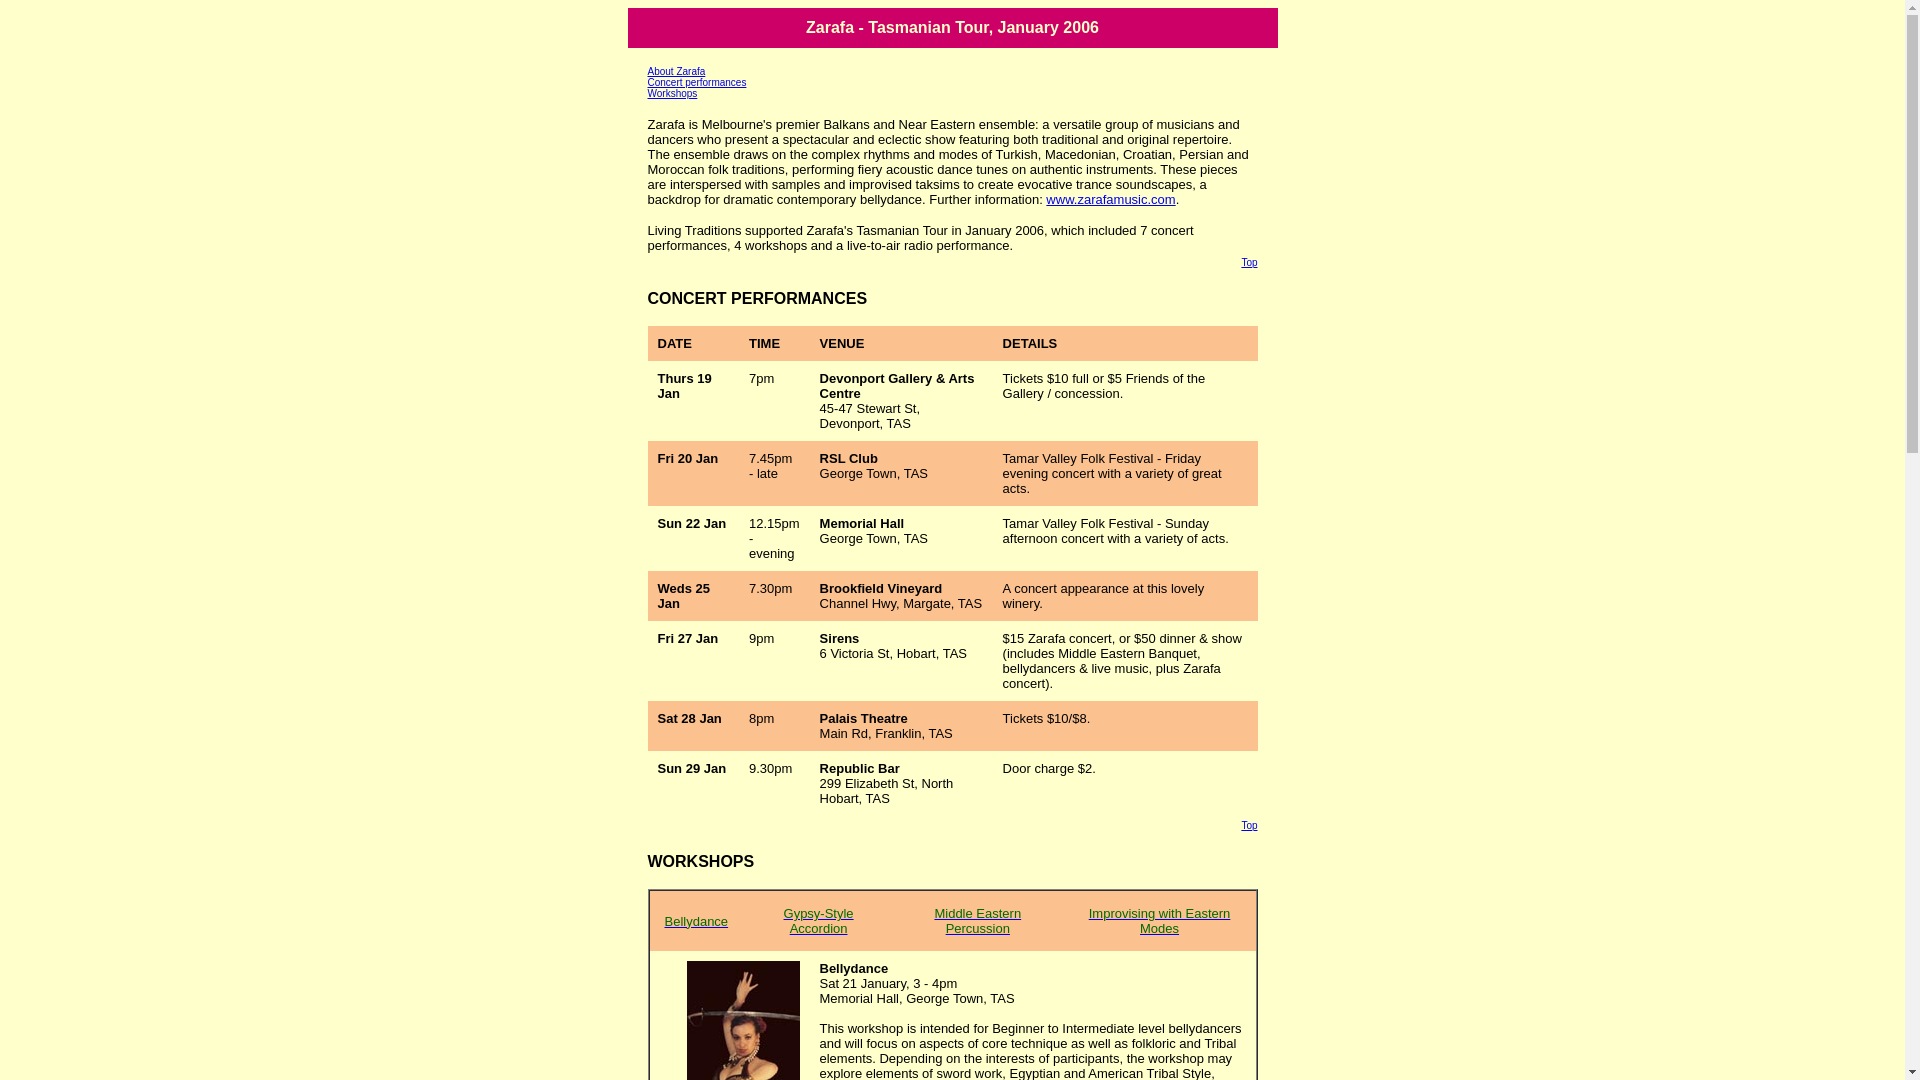  Describe the element at coordinates (1160, 921) in the screenshot. I see `Improvising with Eastern Modes` at that location.